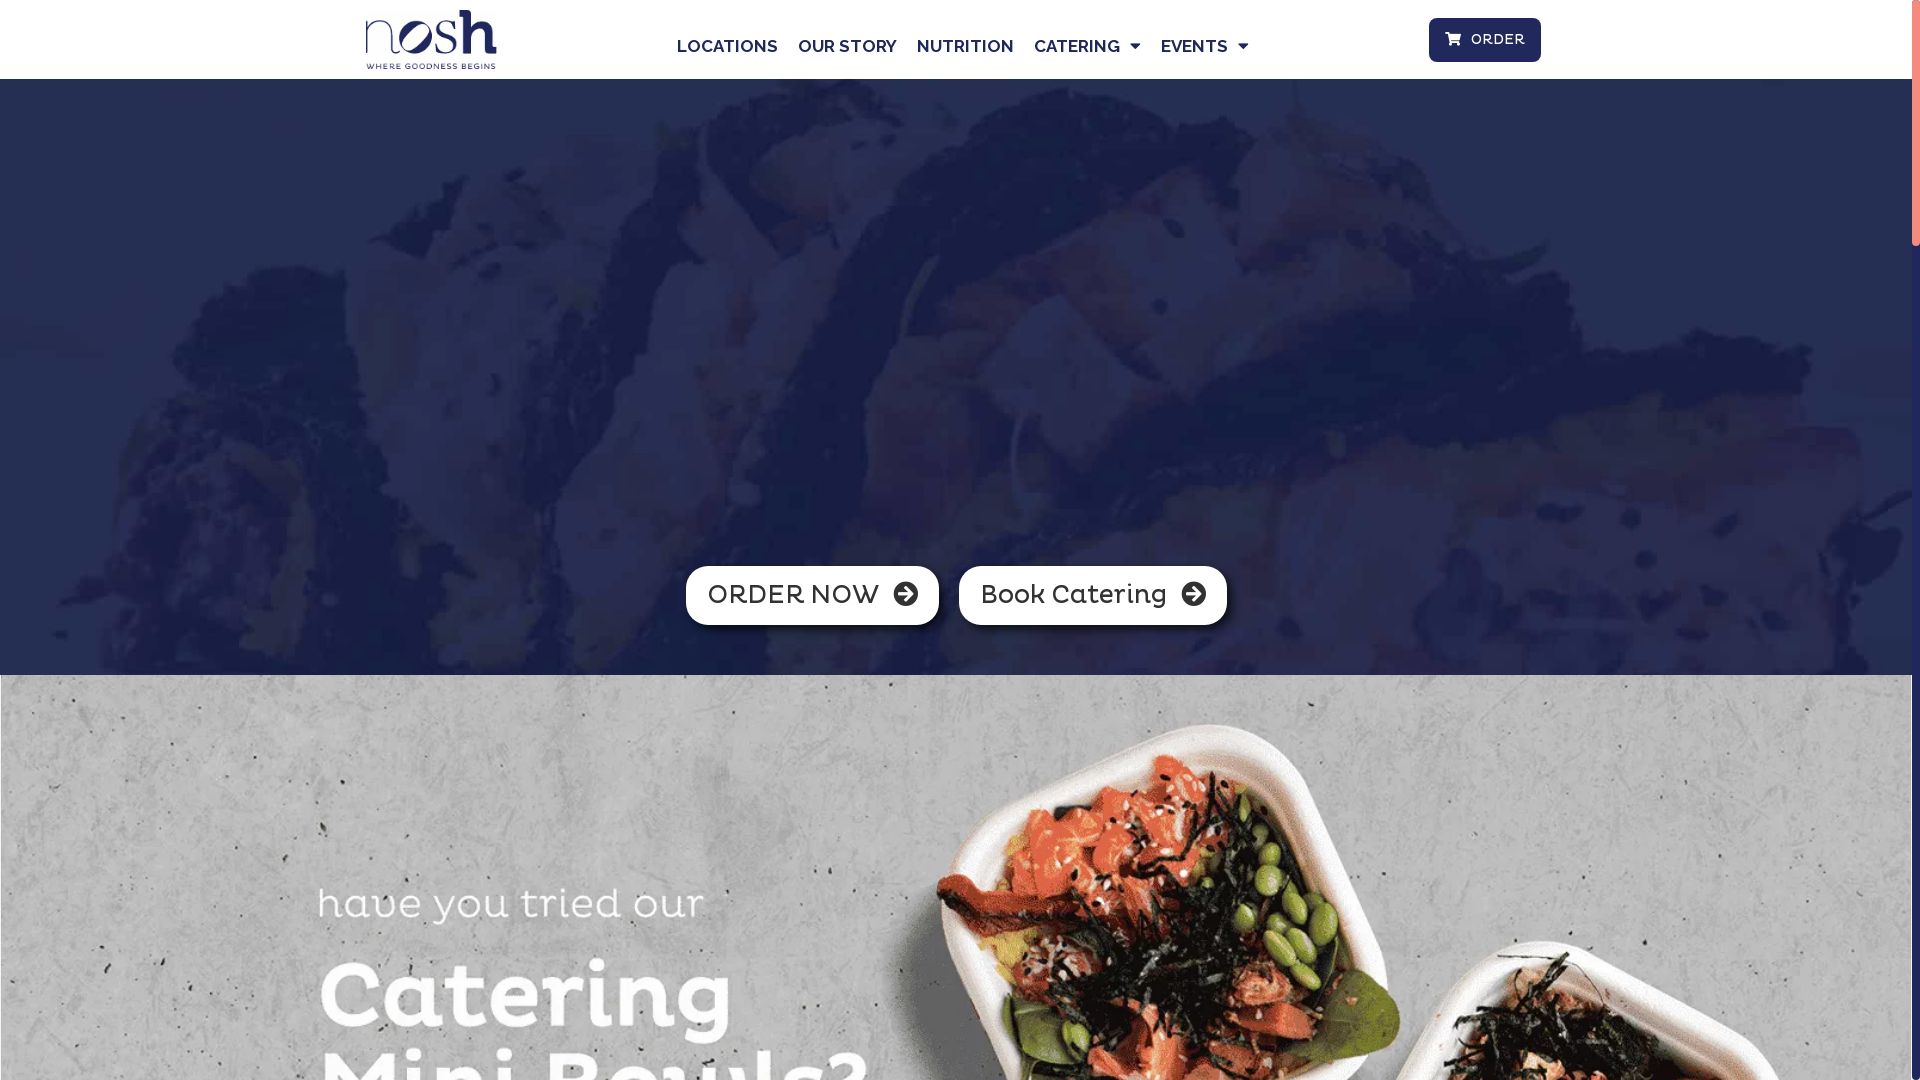 This screenshot has height=1080, width=1920. What do you see at coordinates (966, 46) in the screenshot?
I see `NUTRITION` at bounding box center [966, 46].